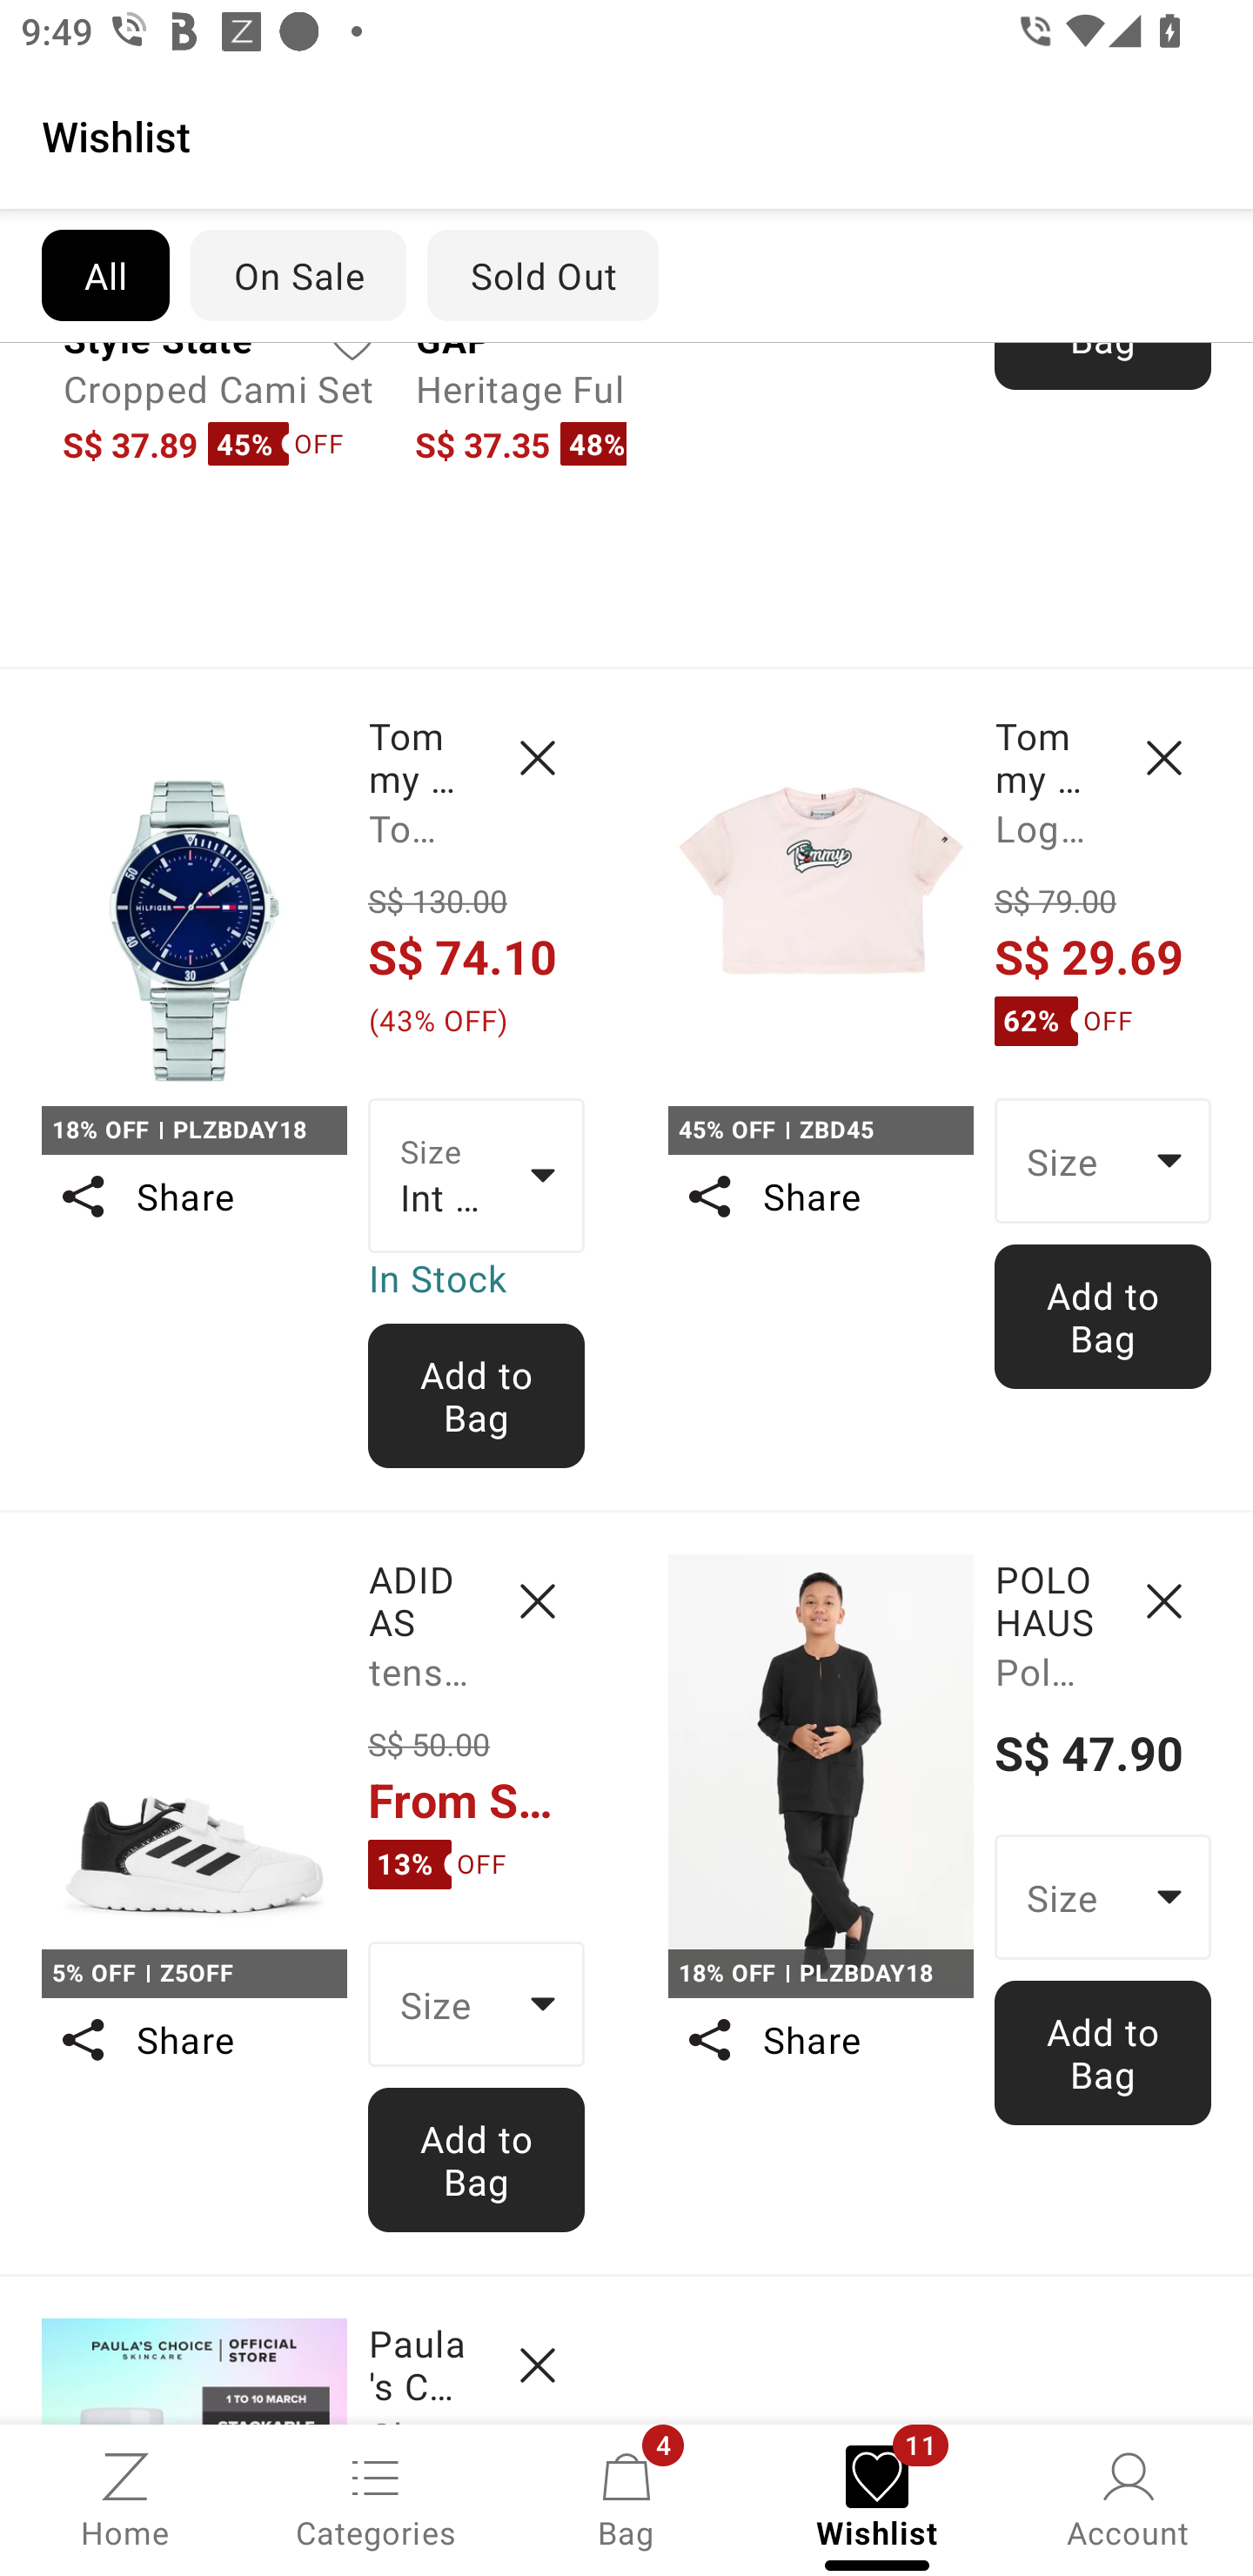 The height and width of the screenshot is (2576, 1253). What do you see at coordinates (125, 2498) in the screenshot?
I see `Home` at bounding box center [125, 2498].